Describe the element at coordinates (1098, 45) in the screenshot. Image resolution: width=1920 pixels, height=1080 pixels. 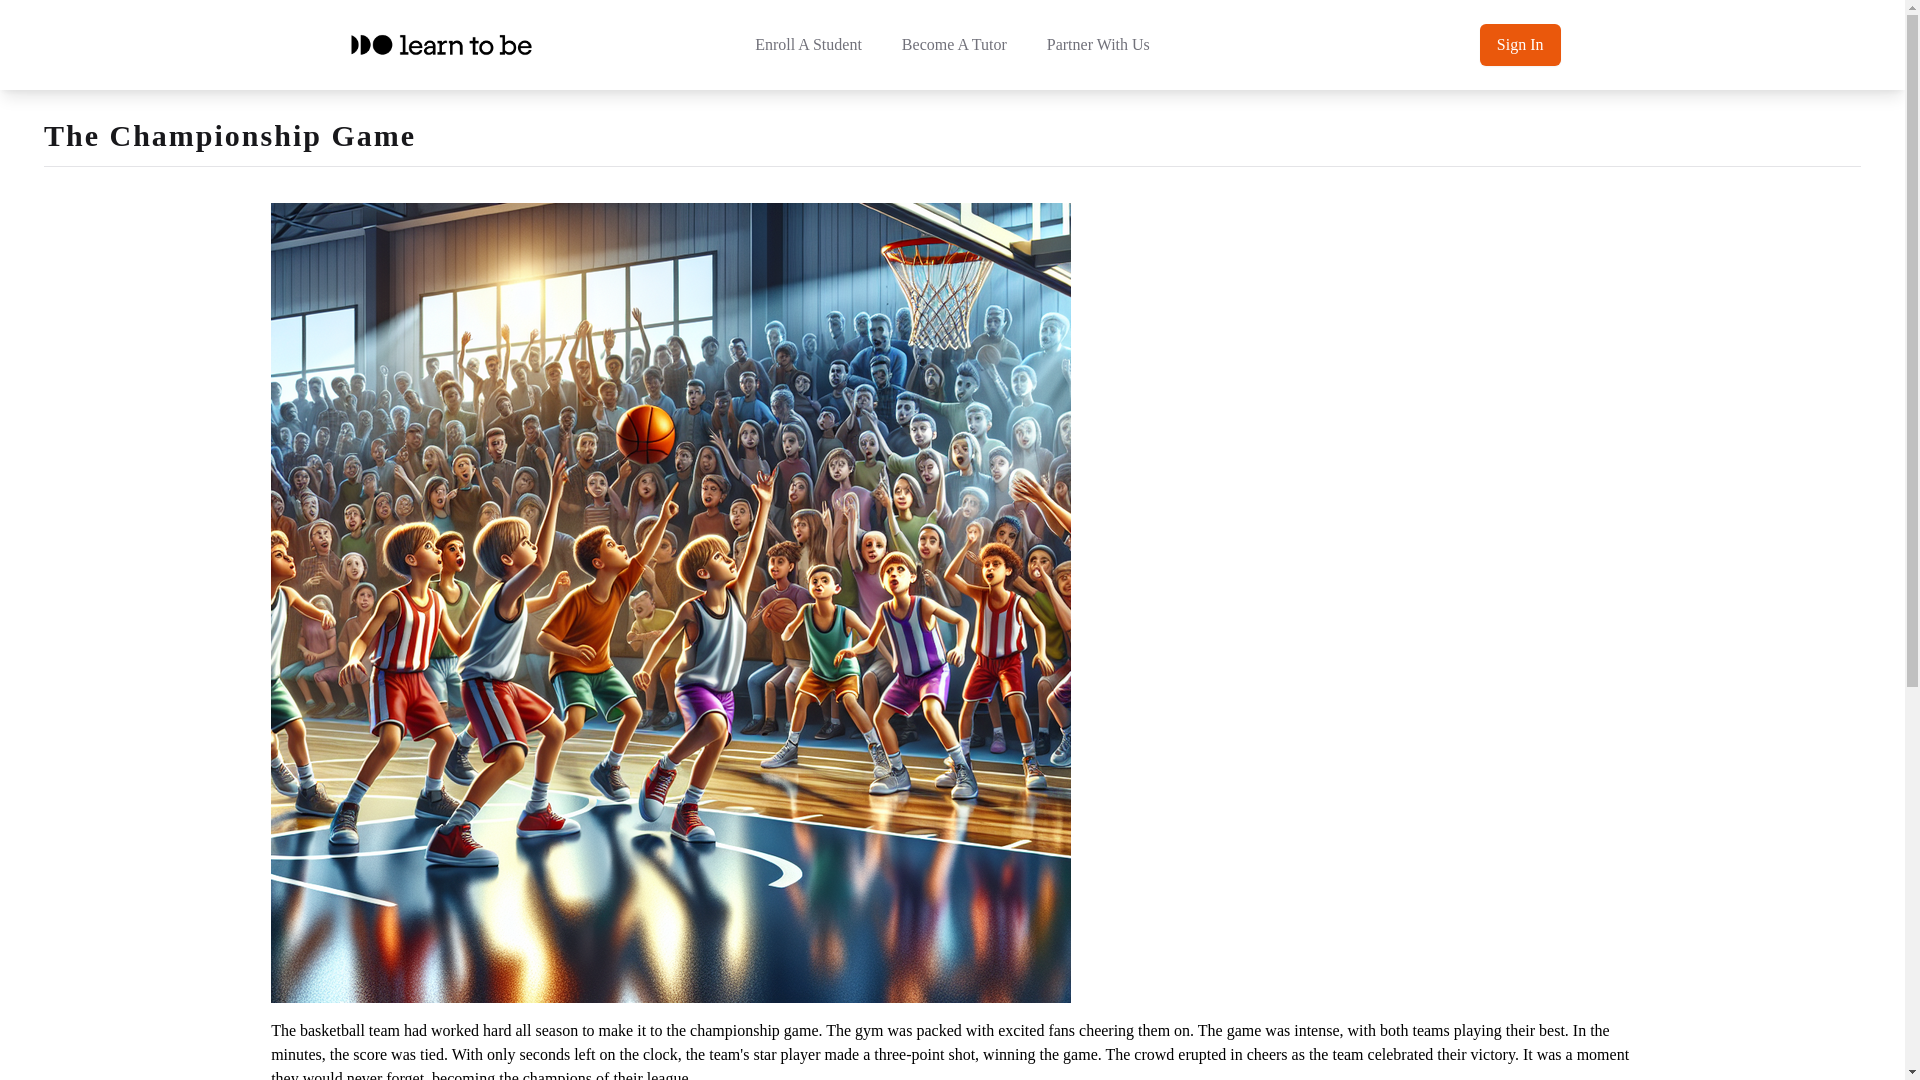
I see `Partner With Us` at that location.